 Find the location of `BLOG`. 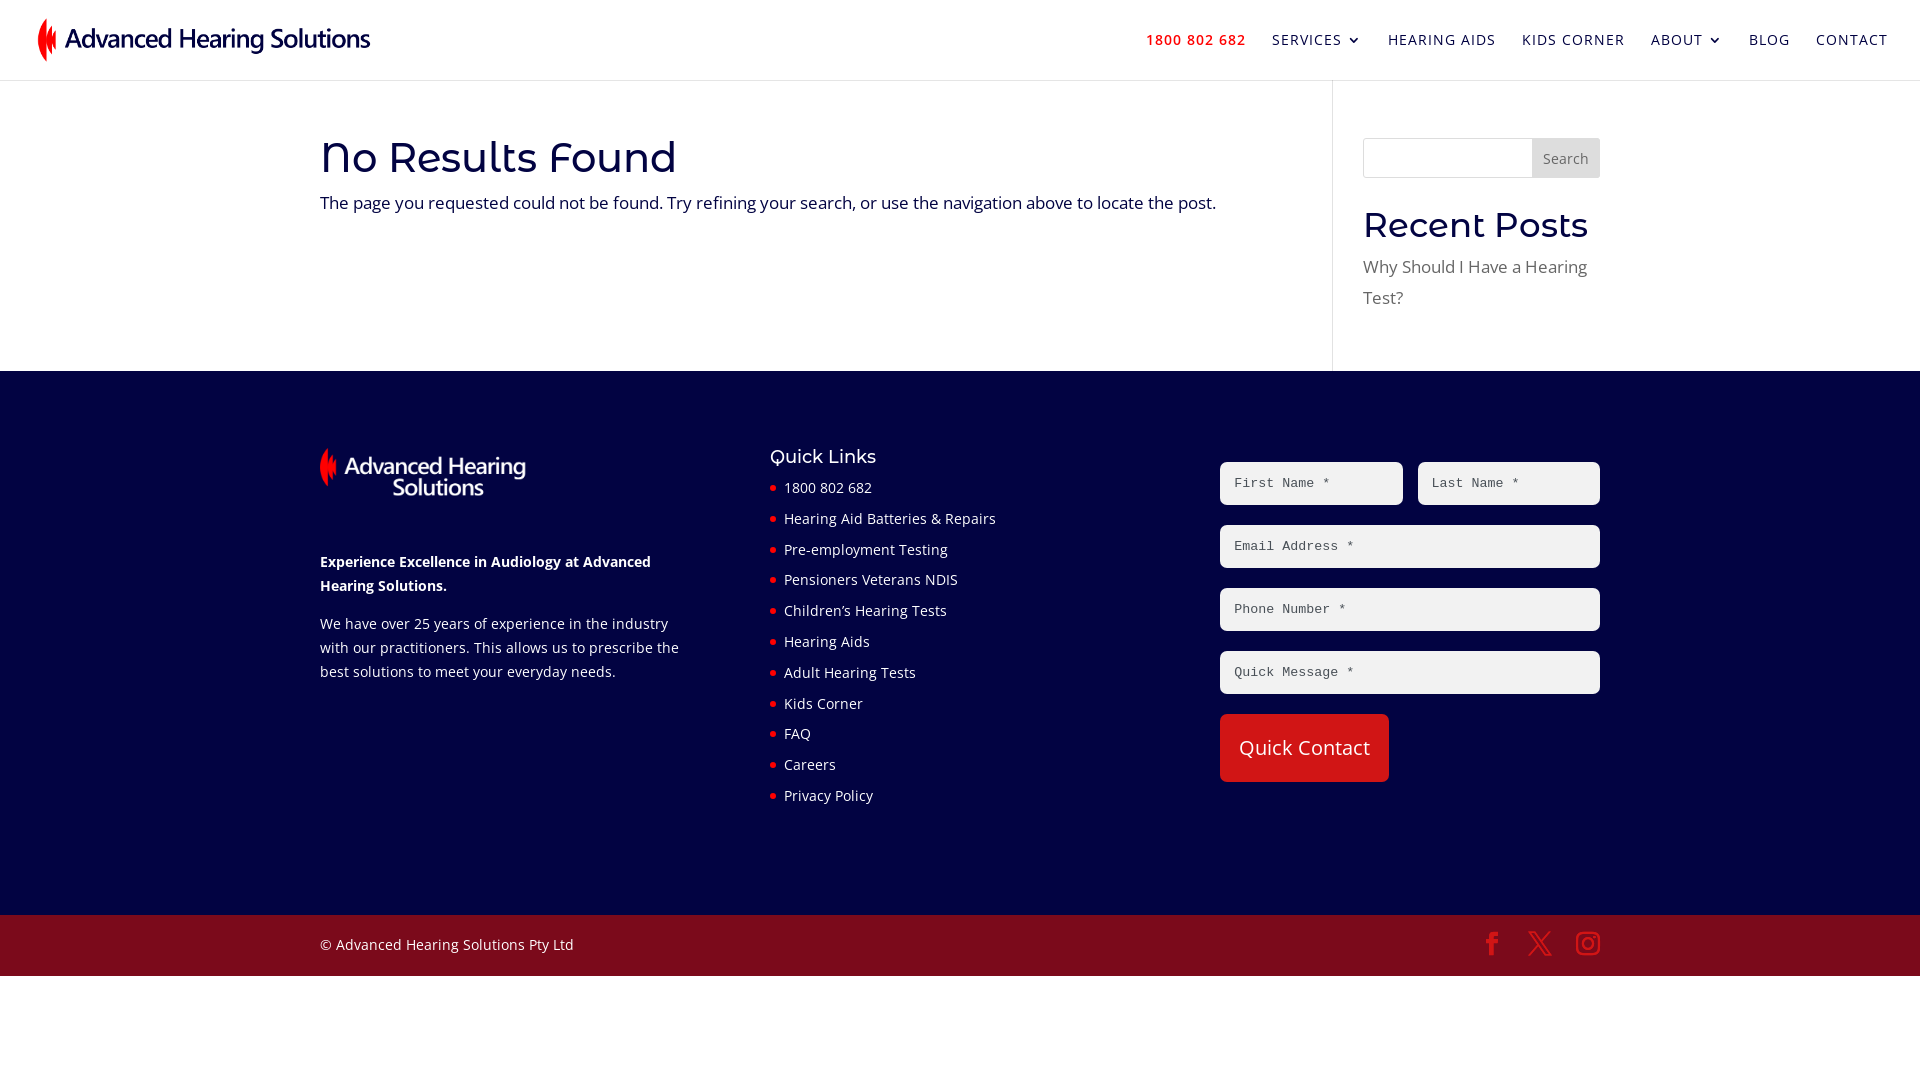

BLOG is located at coordinates (1770, 56).